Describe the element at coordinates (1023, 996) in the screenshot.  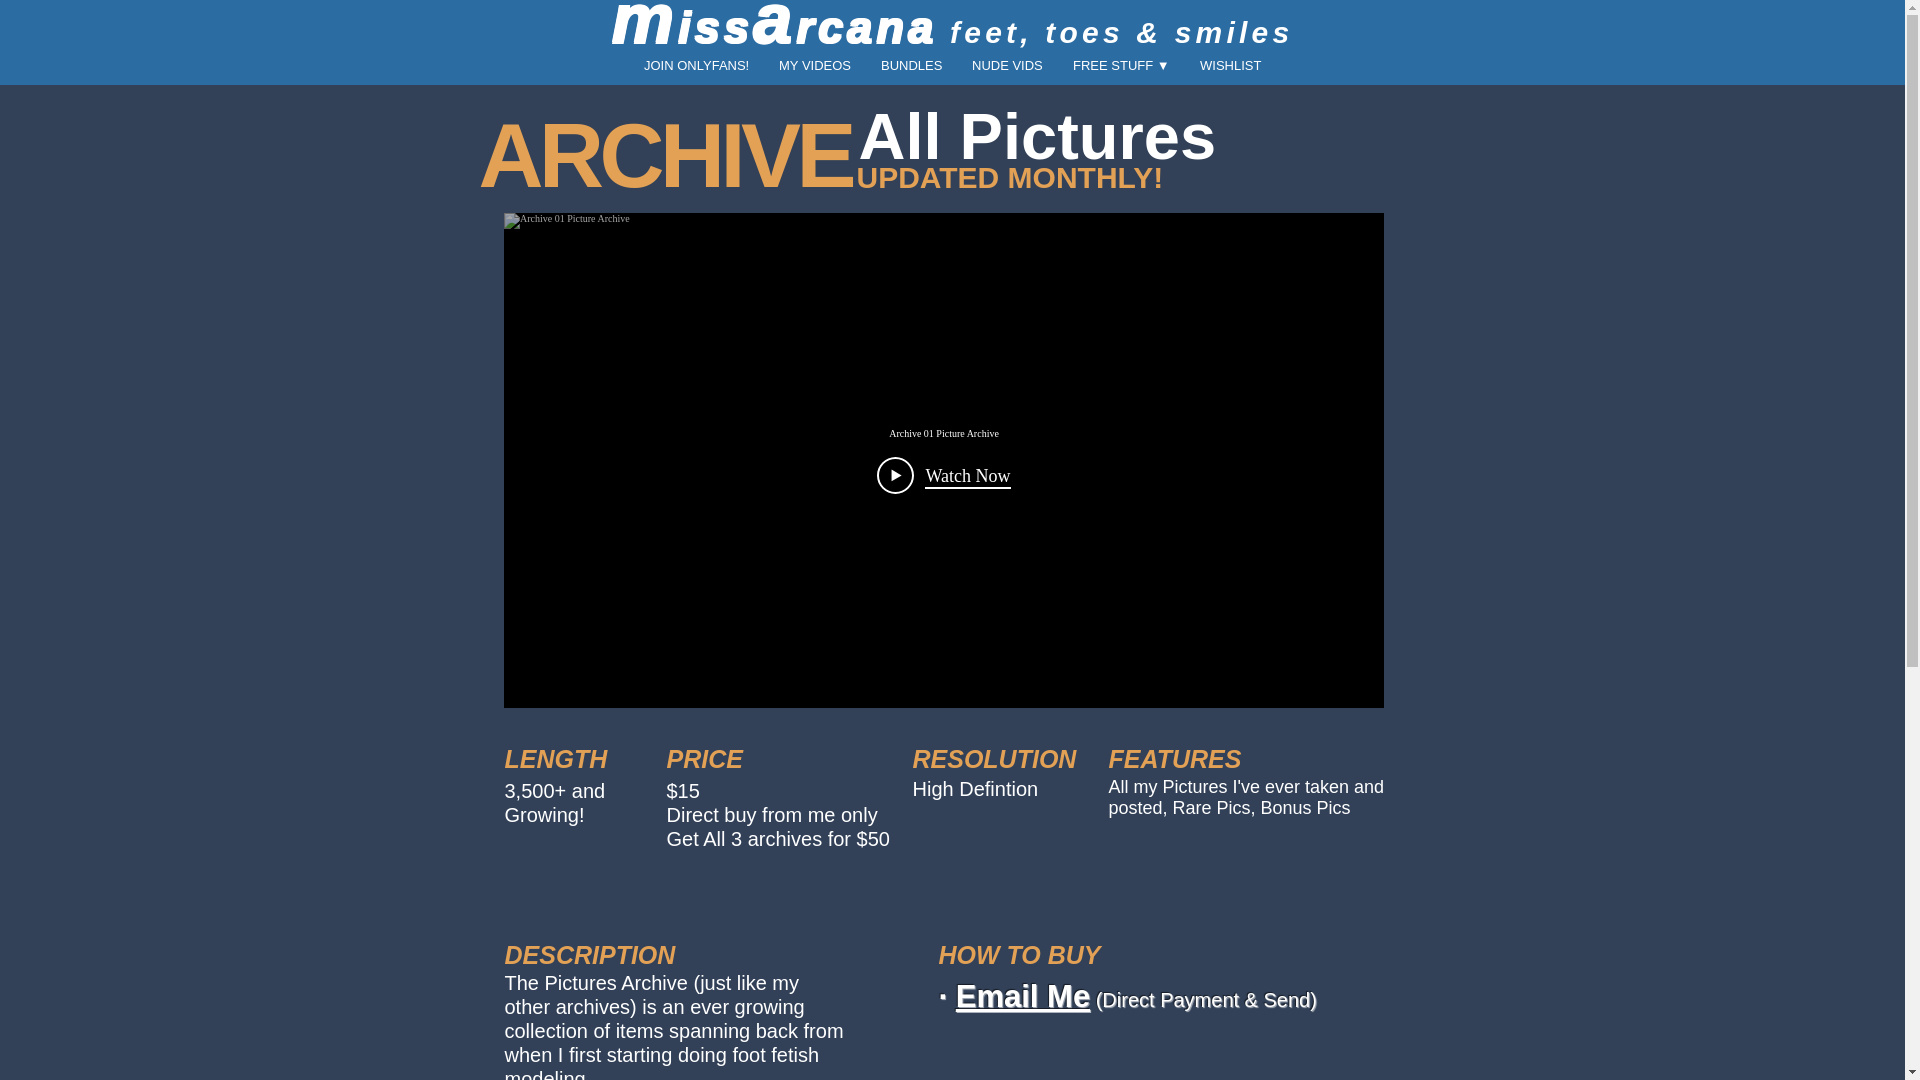
I see `Email Me` at that location.